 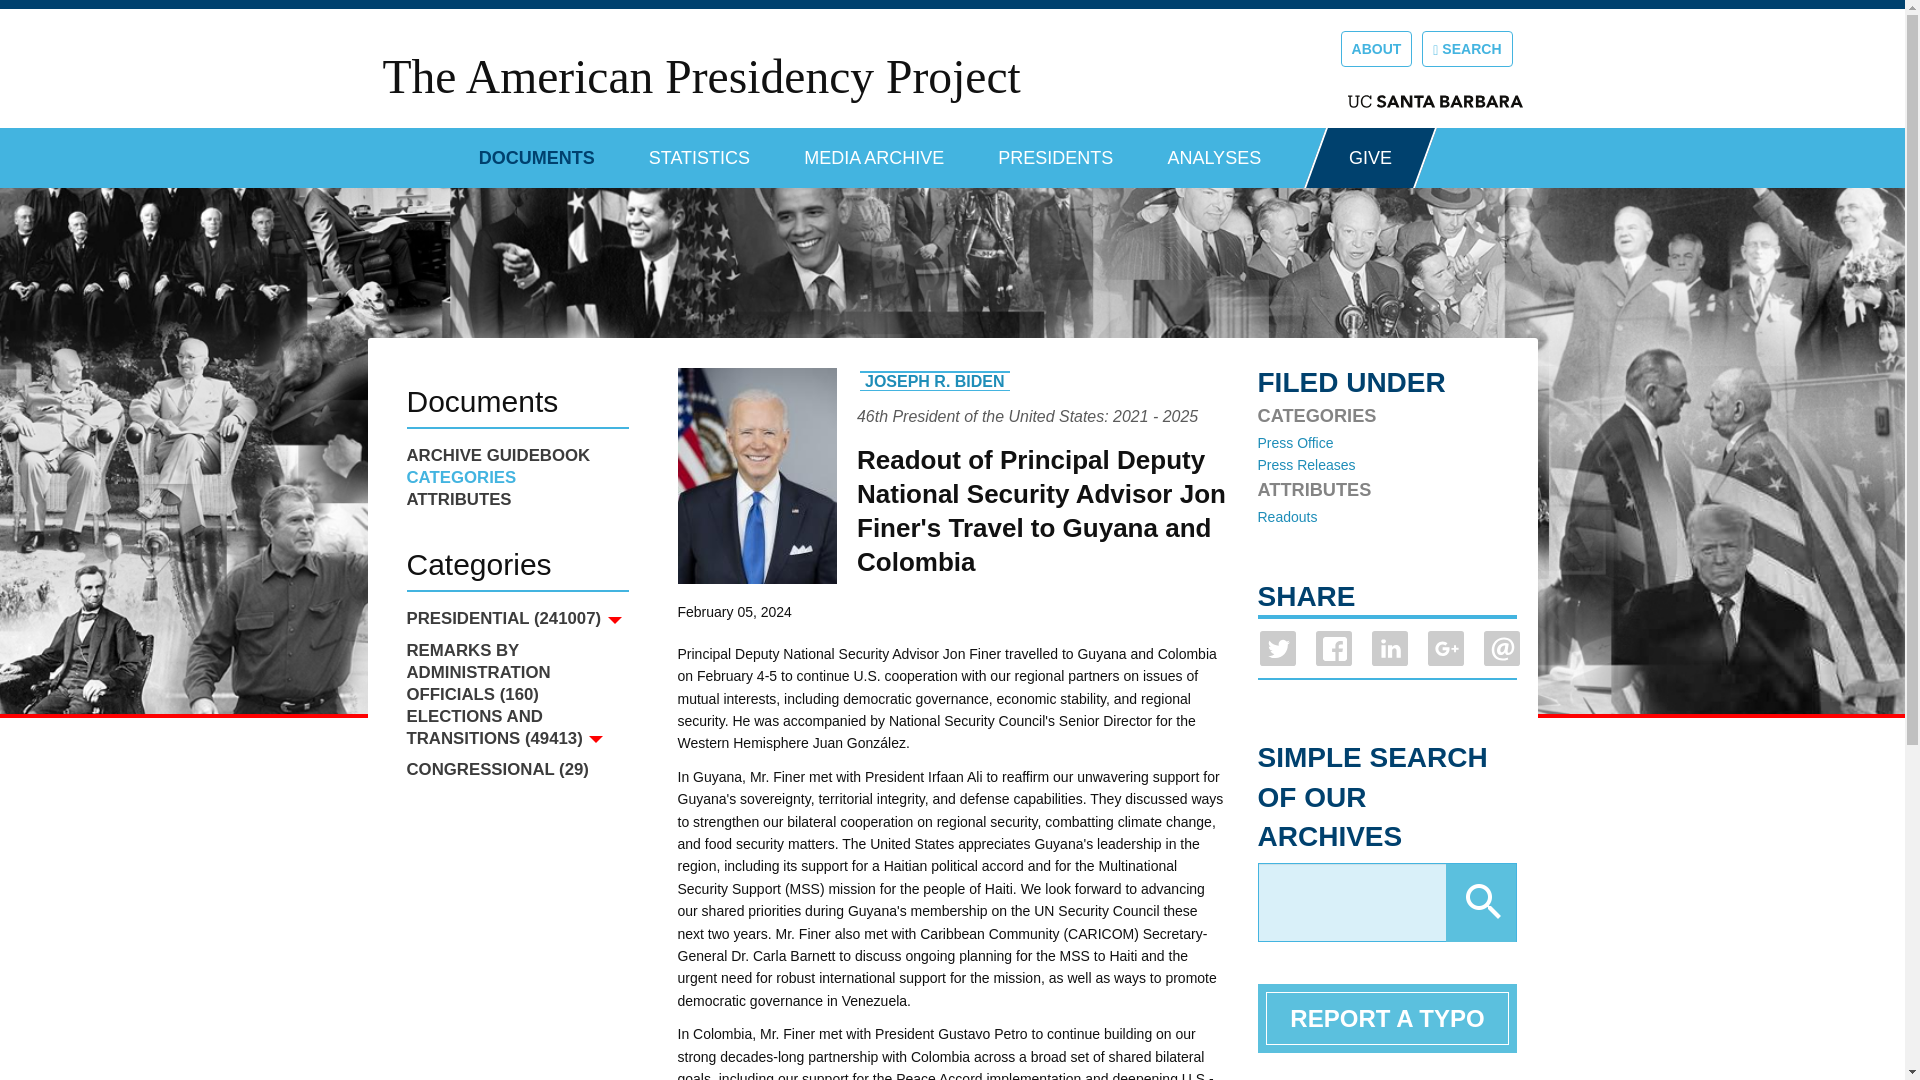 What do you see at coordinates (874, 150) in the screenshot?
I see `MEDIA ARCHIVE` at bounding box center [874, 150].